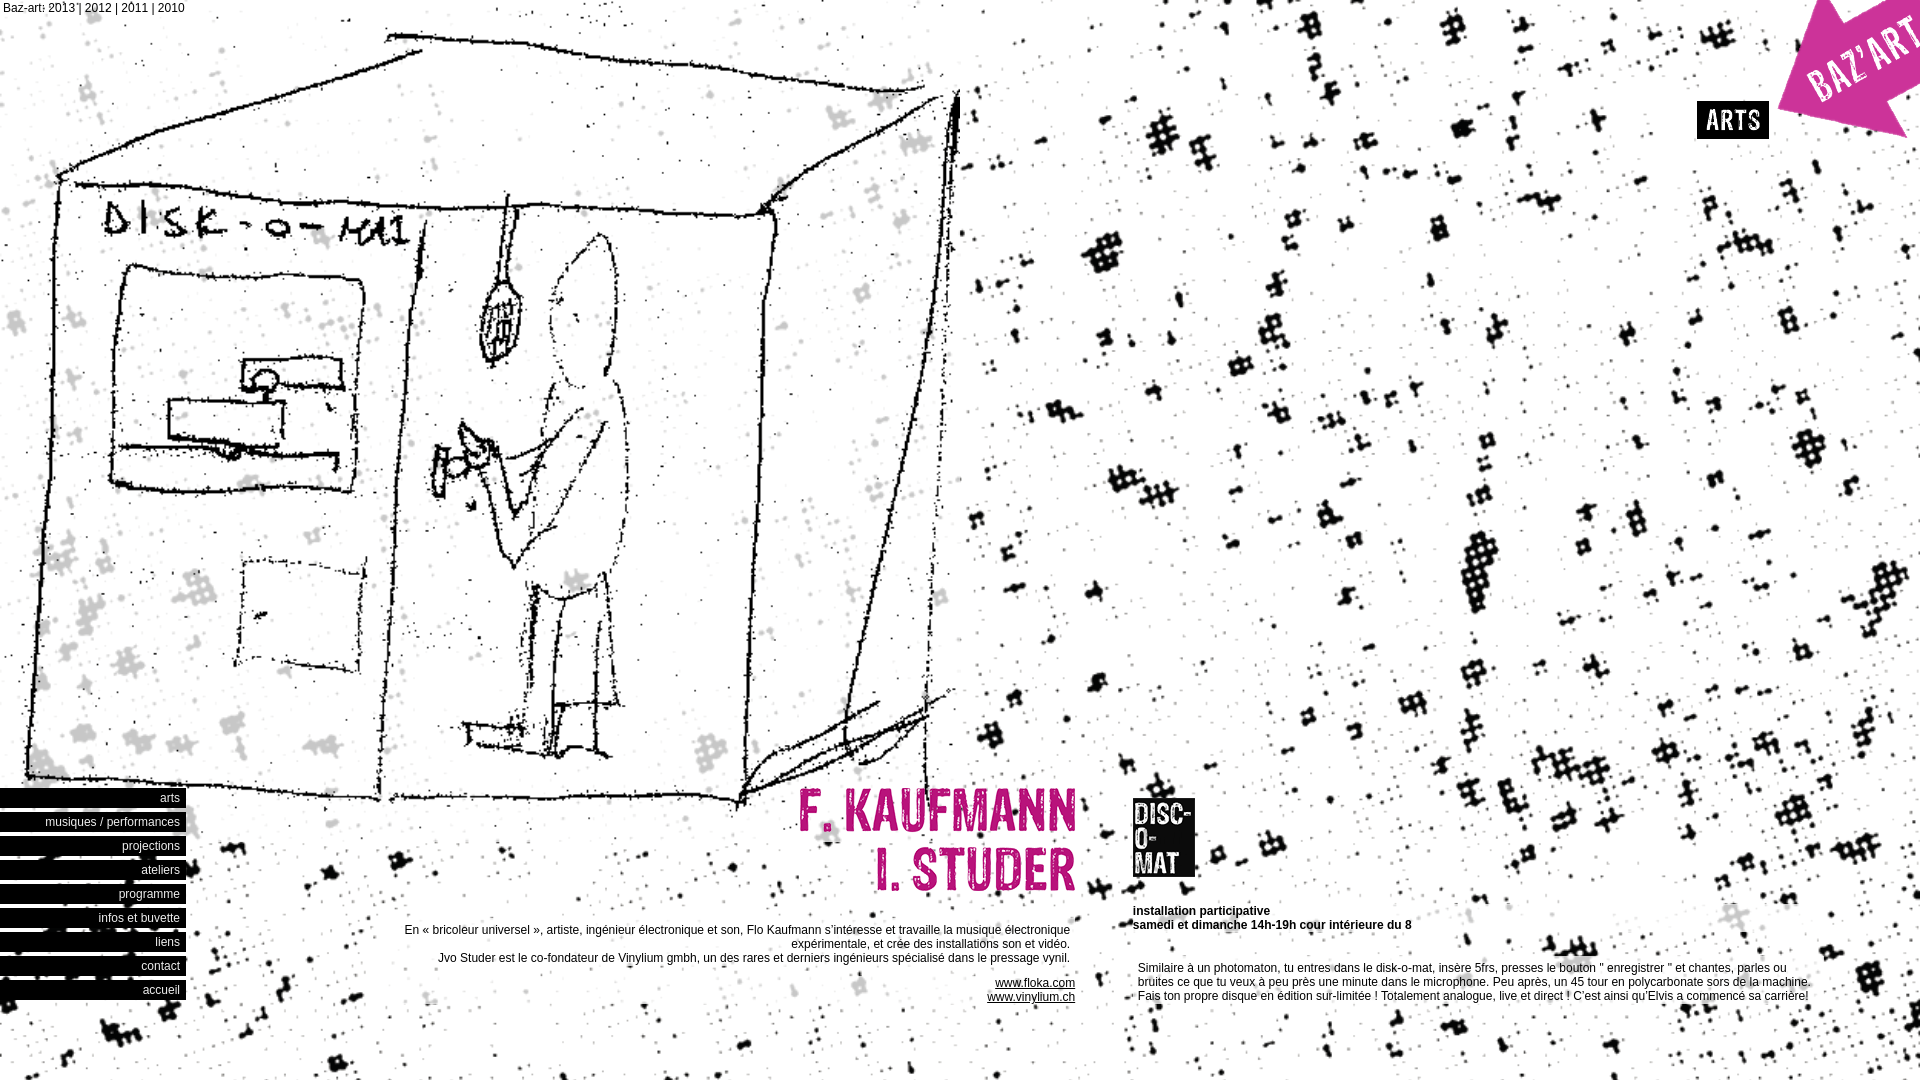  Describe the element at coordinates (93, 870) in the screenshot. I see `ateliers` at that location.